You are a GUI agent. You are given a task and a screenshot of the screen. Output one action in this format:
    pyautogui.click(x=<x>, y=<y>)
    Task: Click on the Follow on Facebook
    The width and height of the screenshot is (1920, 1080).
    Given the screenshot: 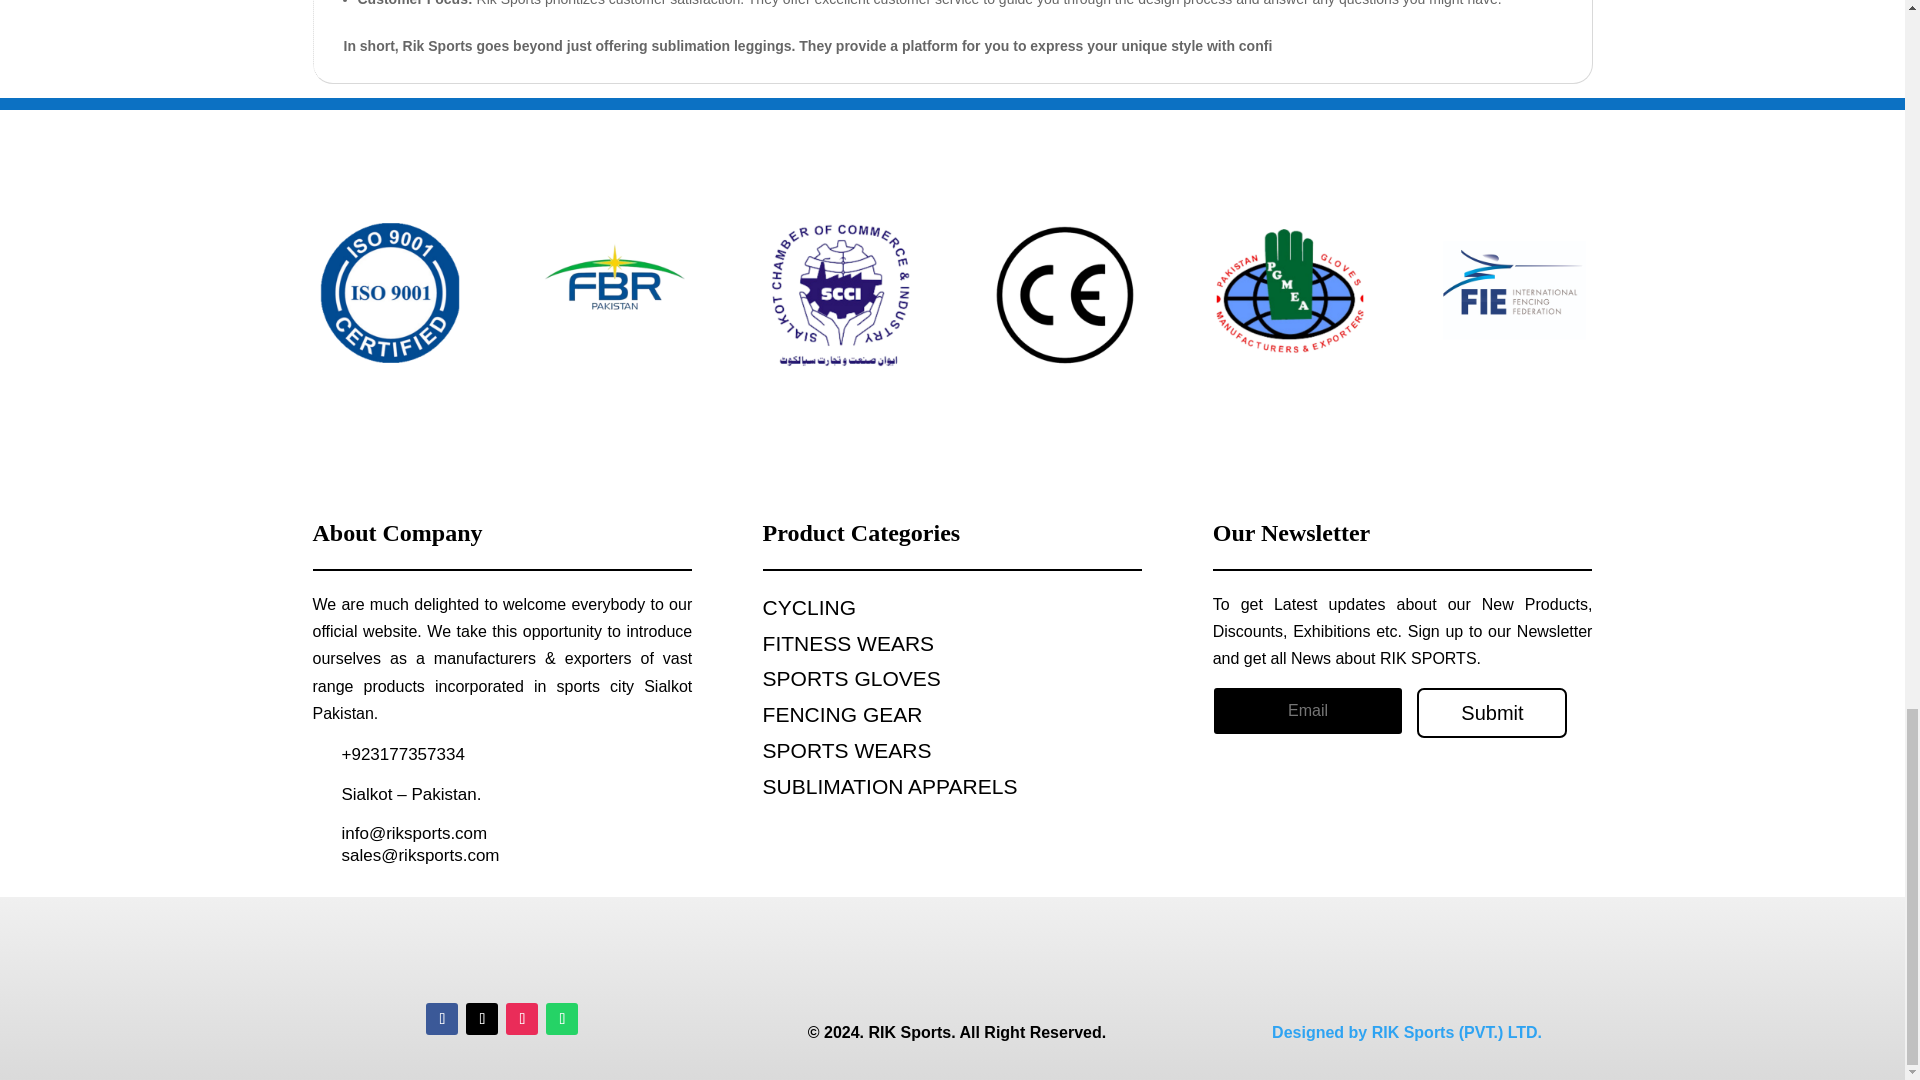 What is the action you would take?
    pyautogui.click(x=442, y=1018)
    